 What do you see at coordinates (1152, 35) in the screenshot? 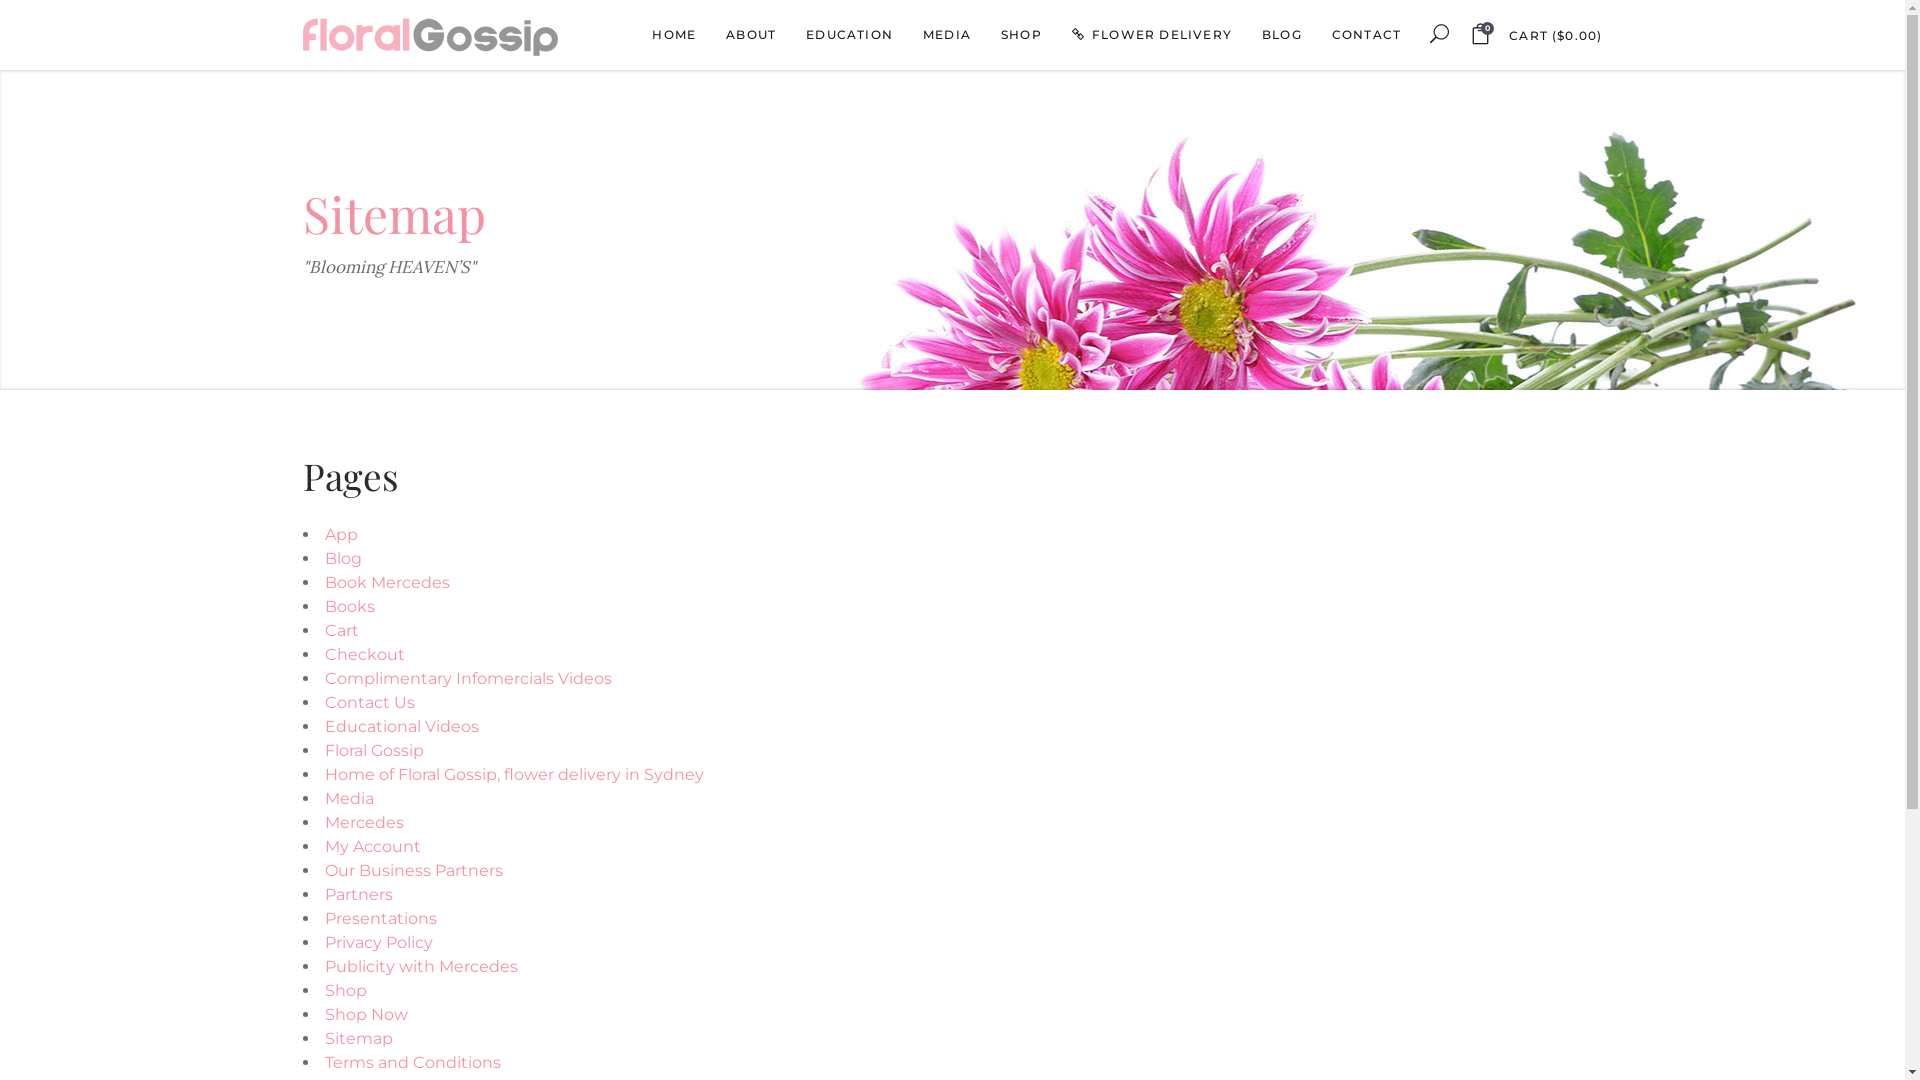
I see `FLOWER DELIVERY` at bounding box center [1152, 35].